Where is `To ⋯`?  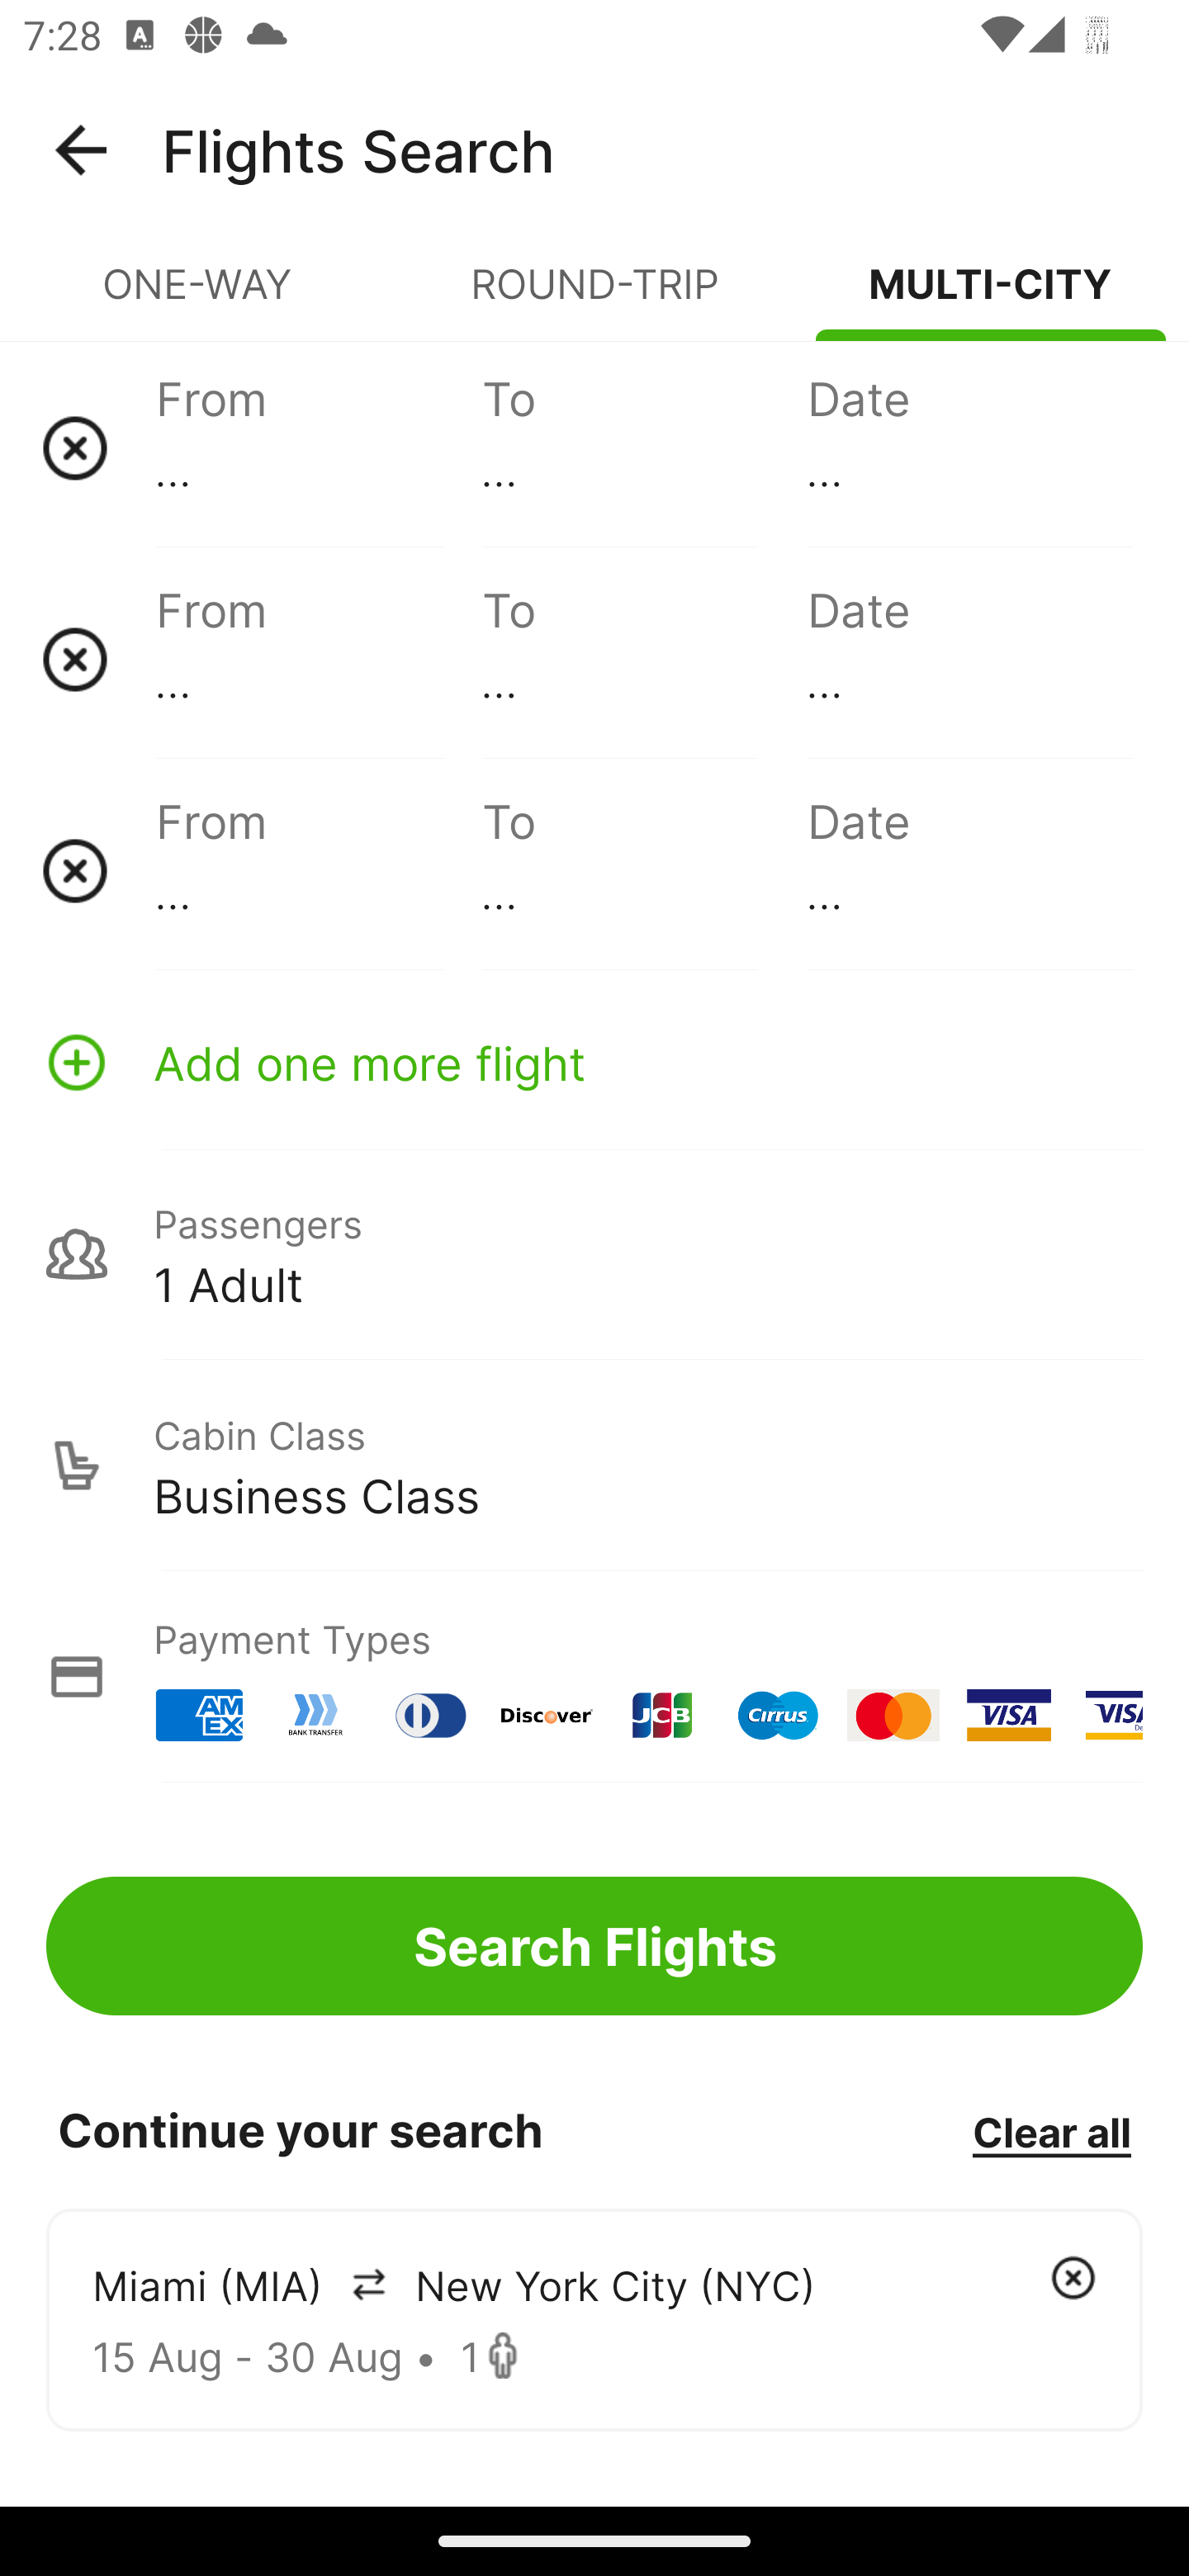
To ⋯ is located at coordinates (644, 659).